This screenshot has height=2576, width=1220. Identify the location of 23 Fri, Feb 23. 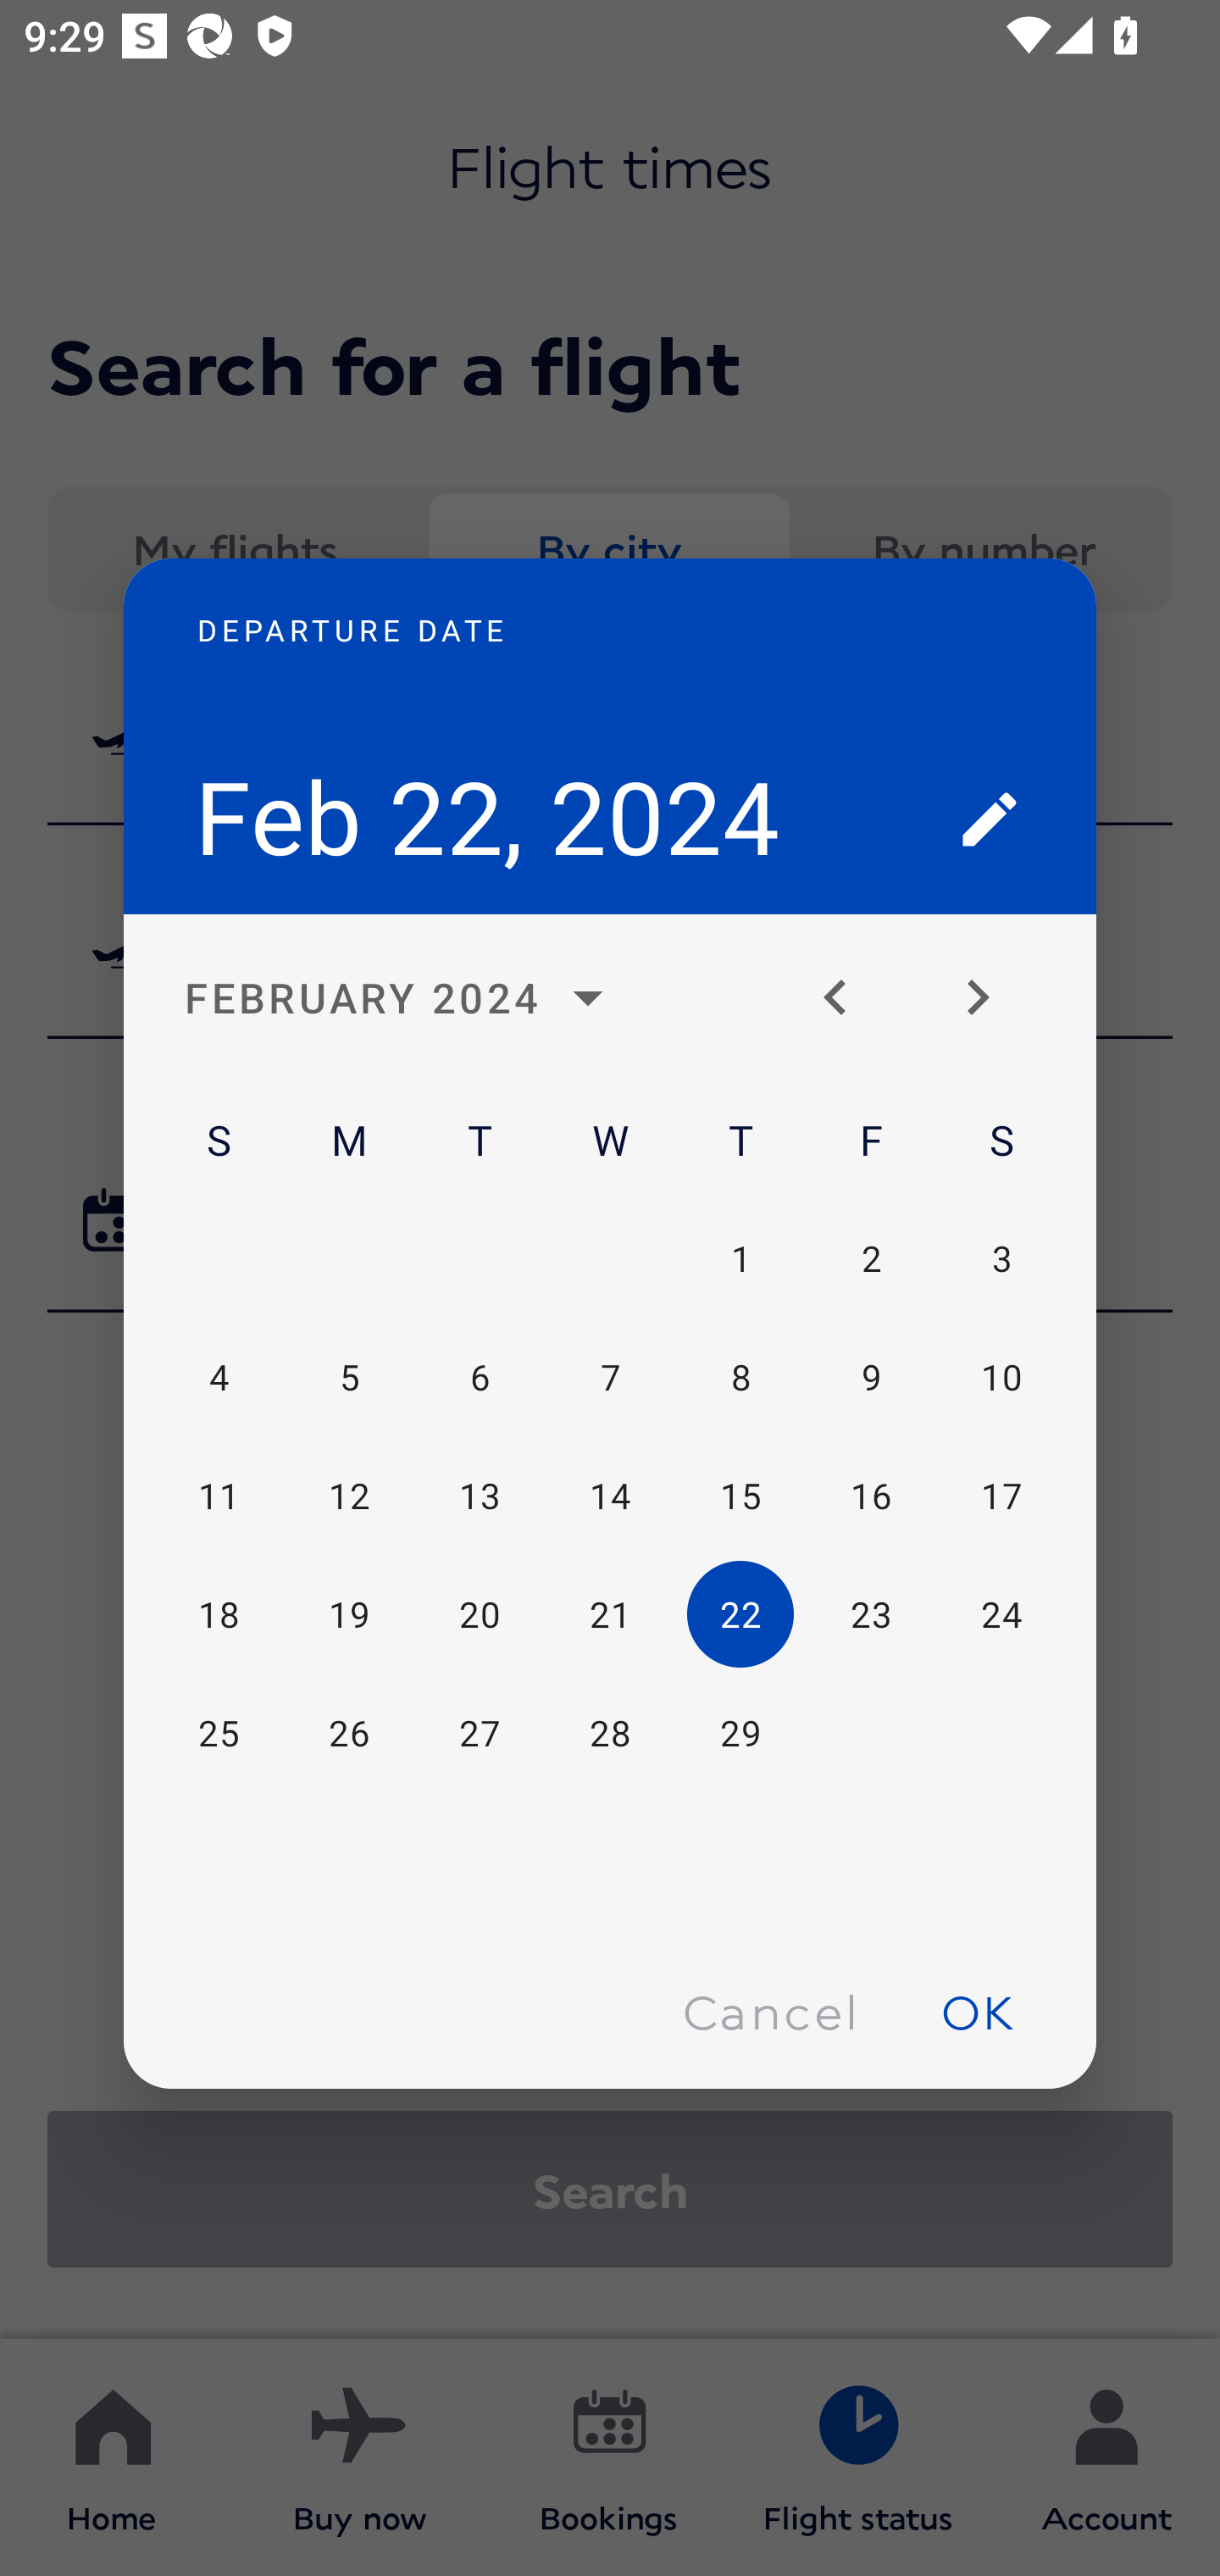
(870, 1615).